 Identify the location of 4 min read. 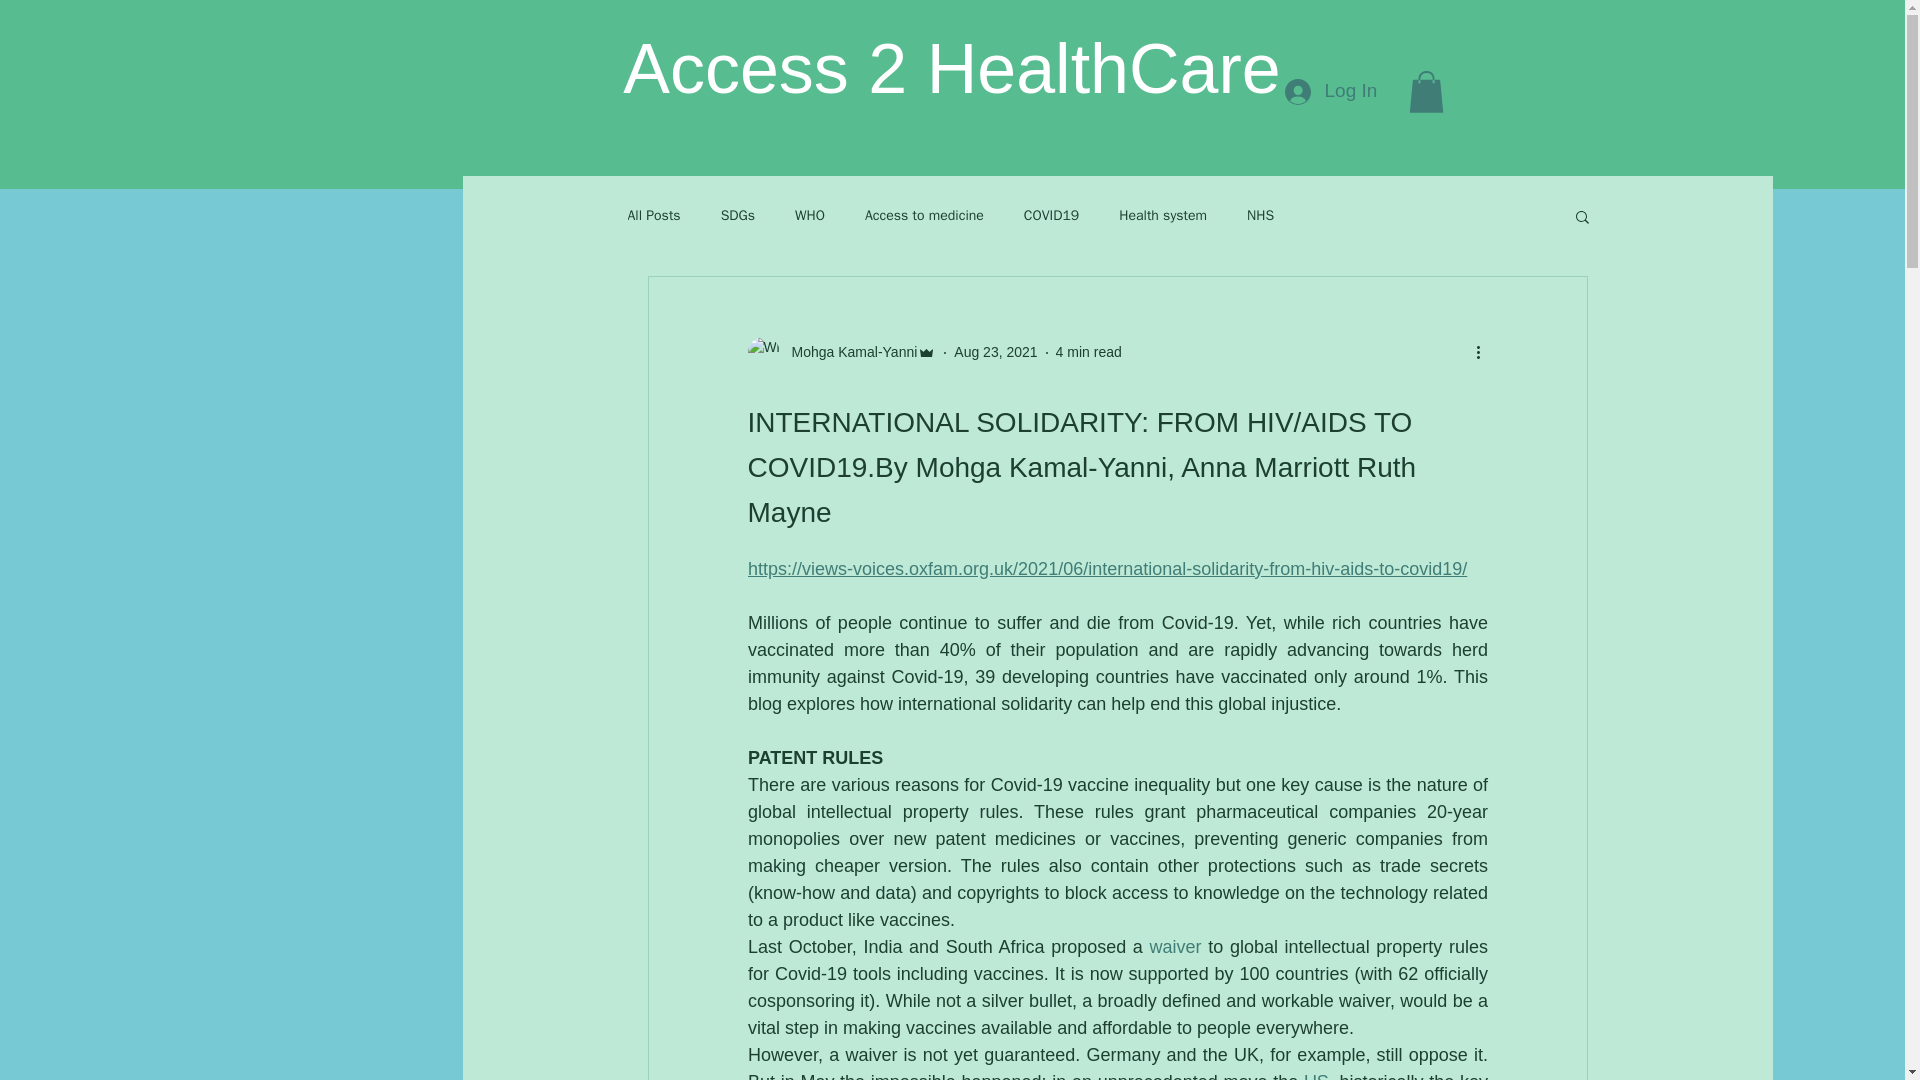
(1088, 352).